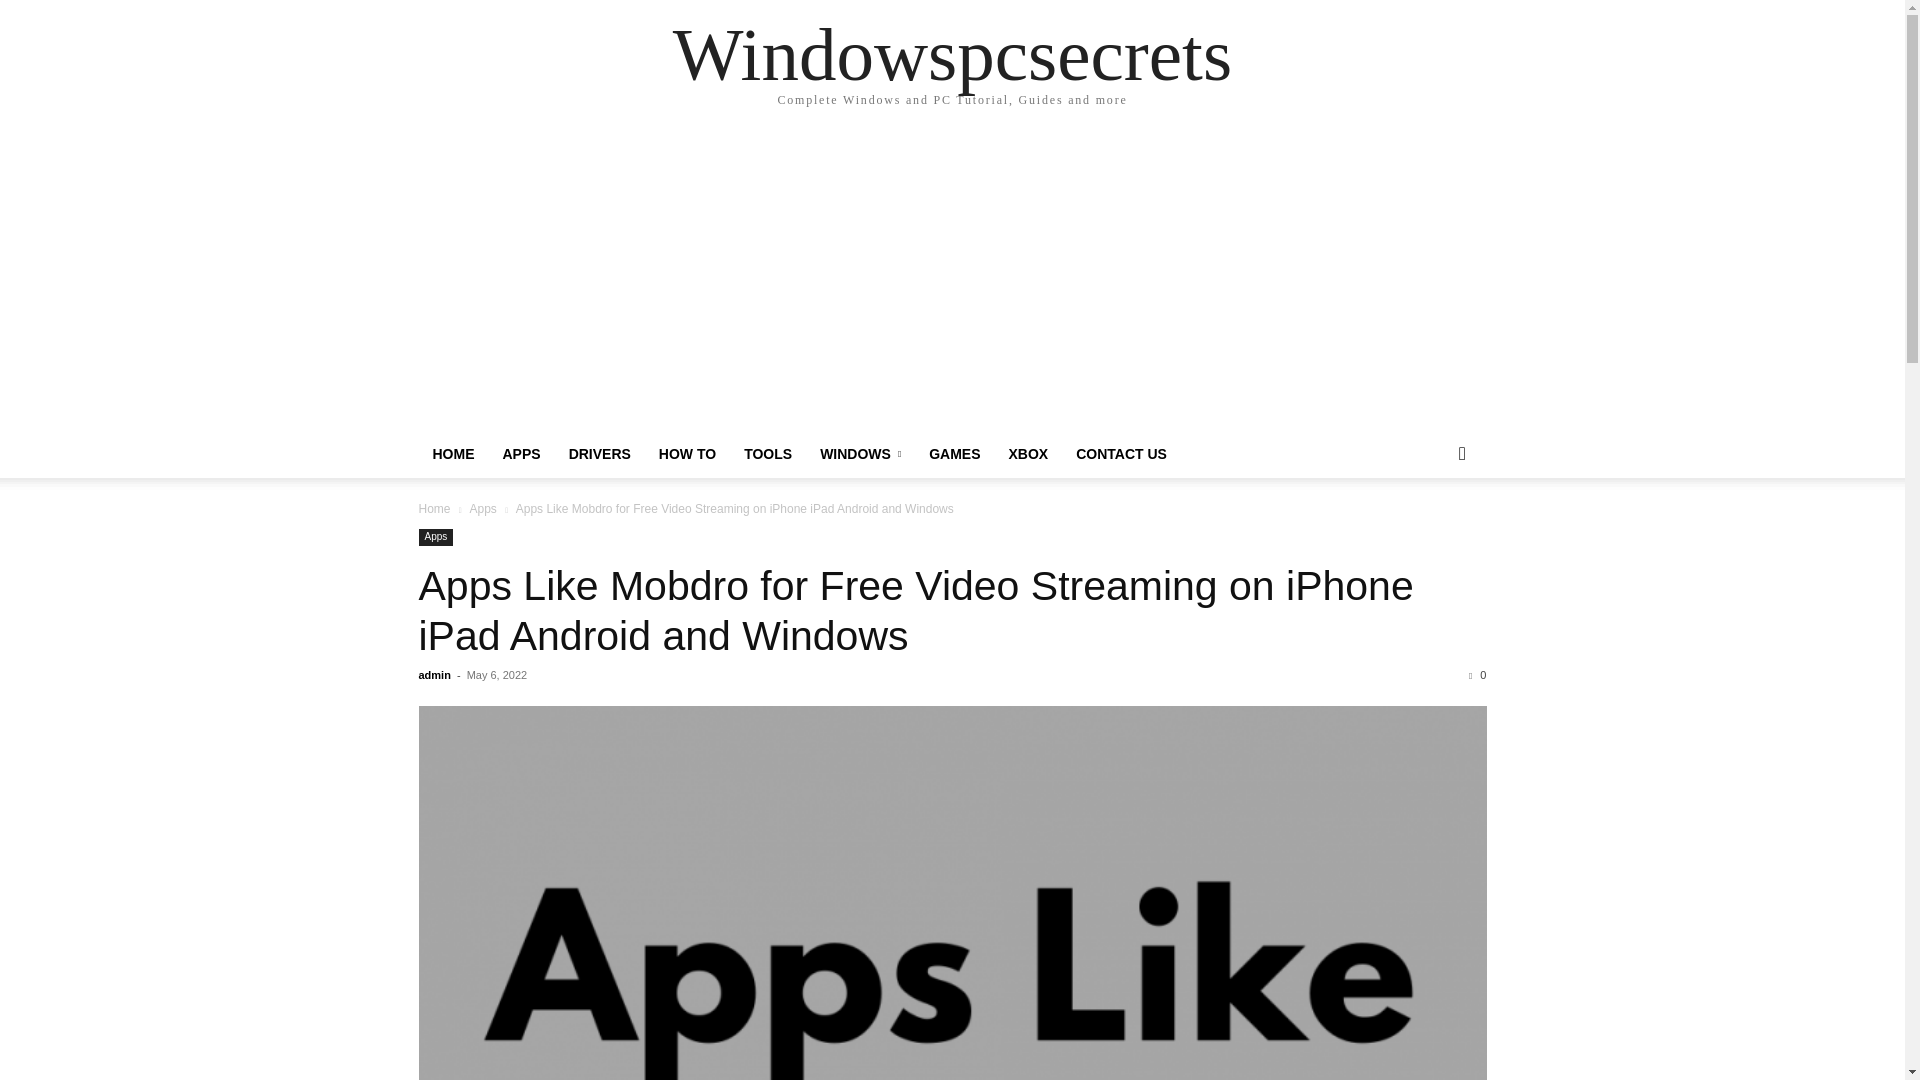 The image size is (1920, 1080). I want to click on XBOX, so click(1028, 454).